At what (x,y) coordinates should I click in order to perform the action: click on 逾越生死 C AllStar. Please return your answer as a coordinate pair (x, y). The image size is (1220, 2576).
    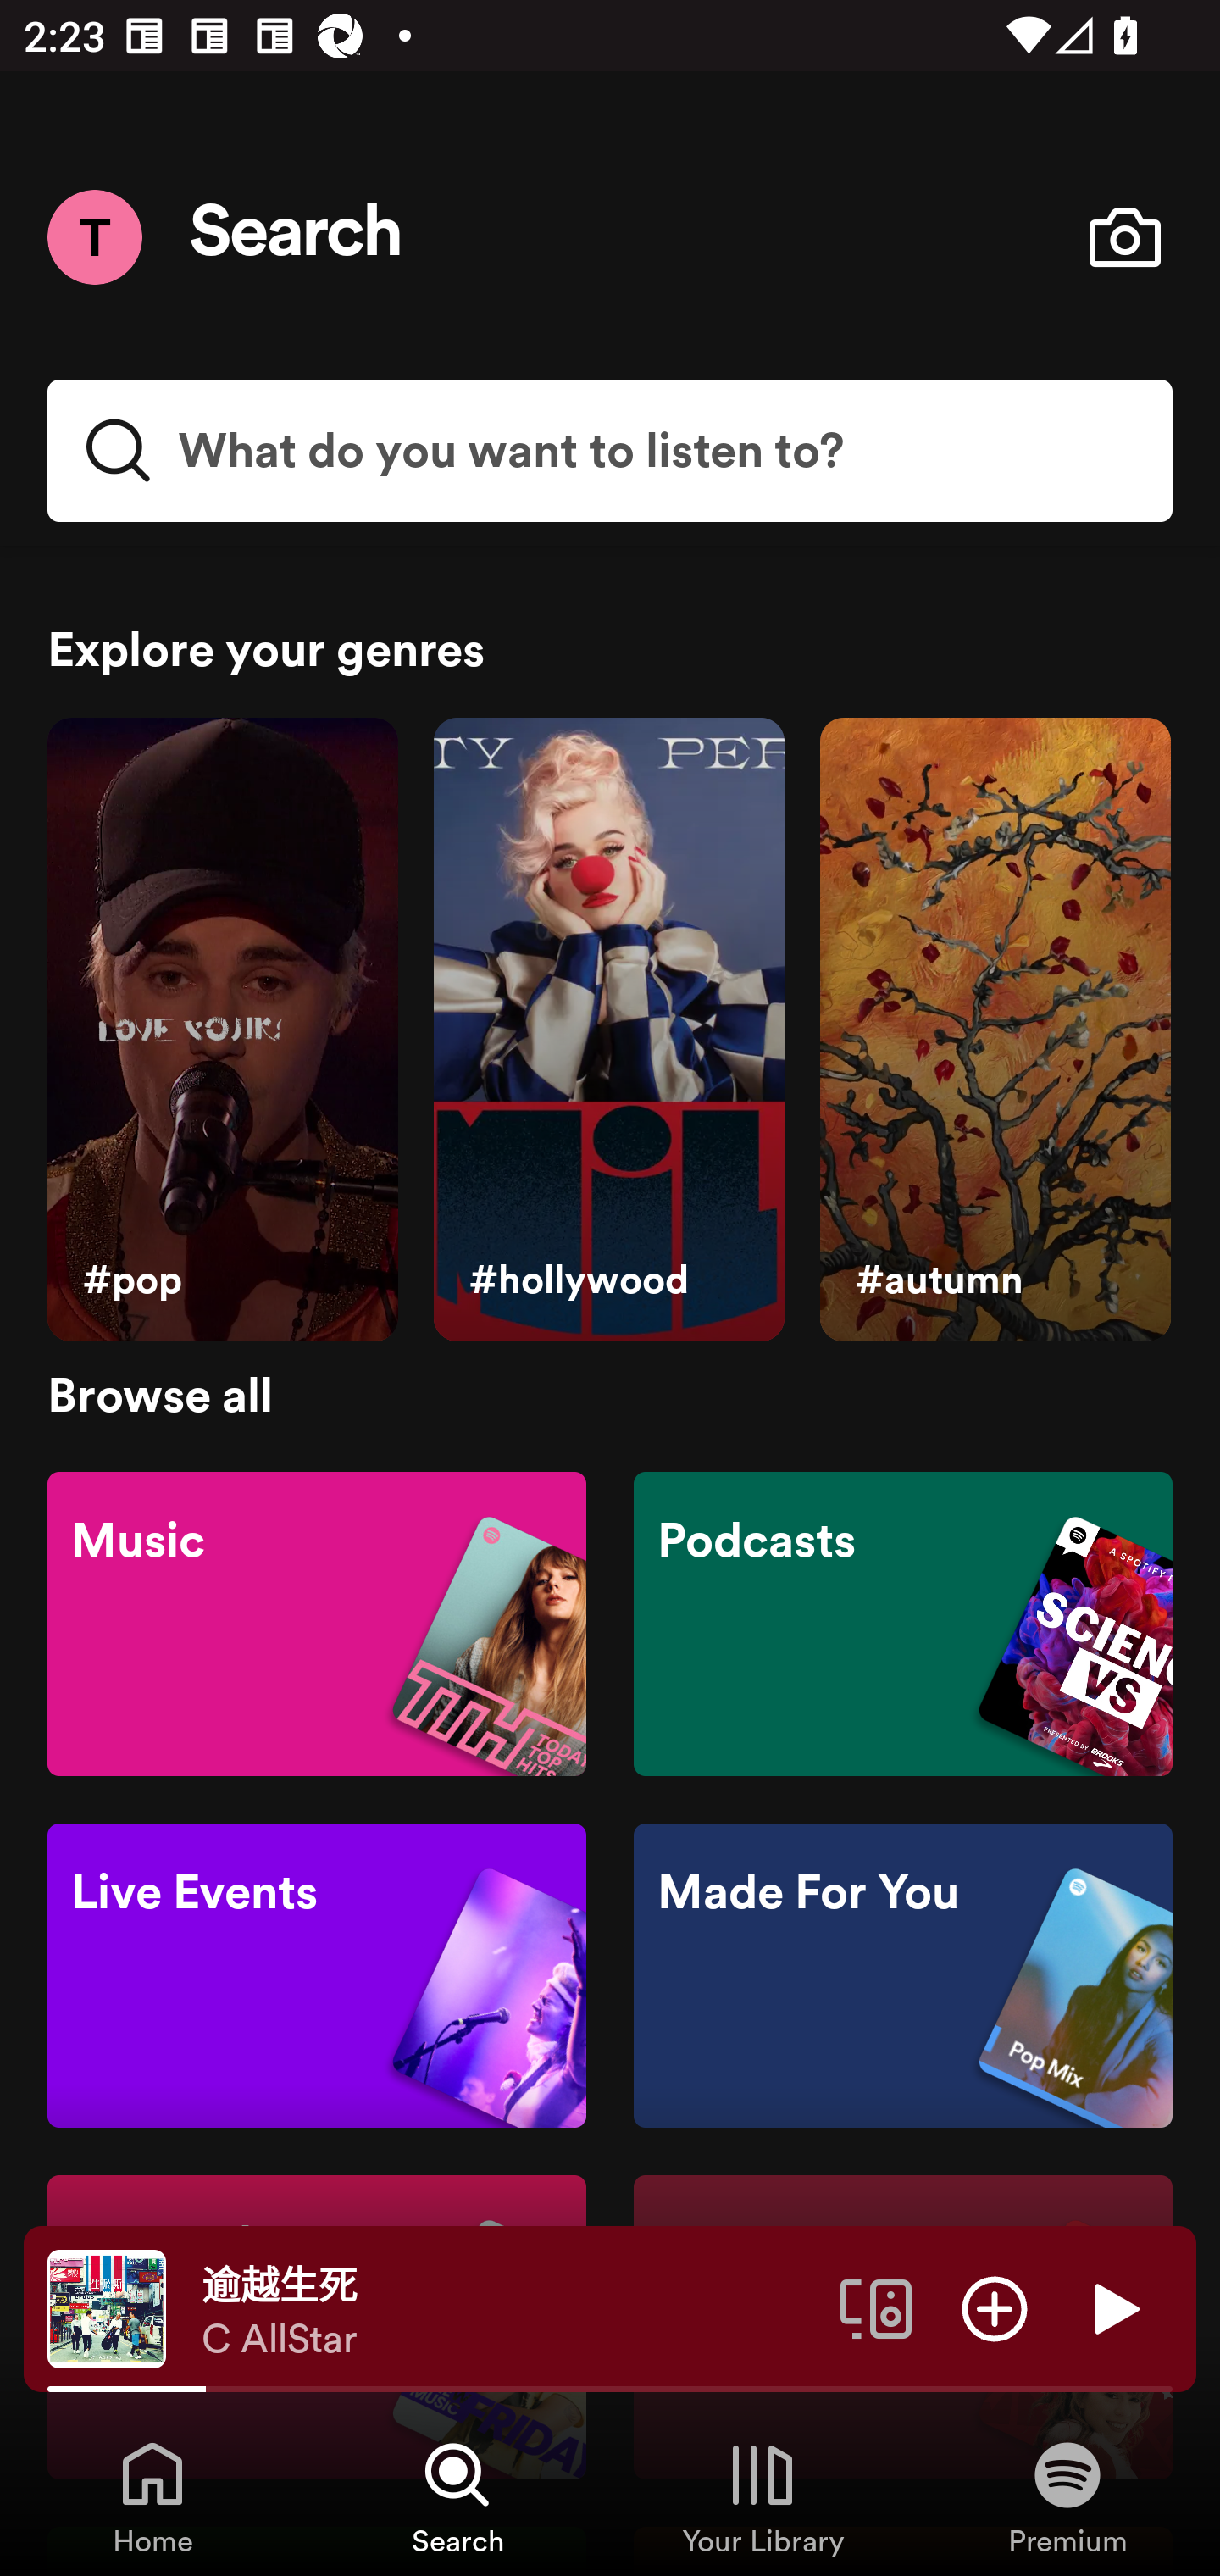
    Looking at the image, I should click on (508, 2309).